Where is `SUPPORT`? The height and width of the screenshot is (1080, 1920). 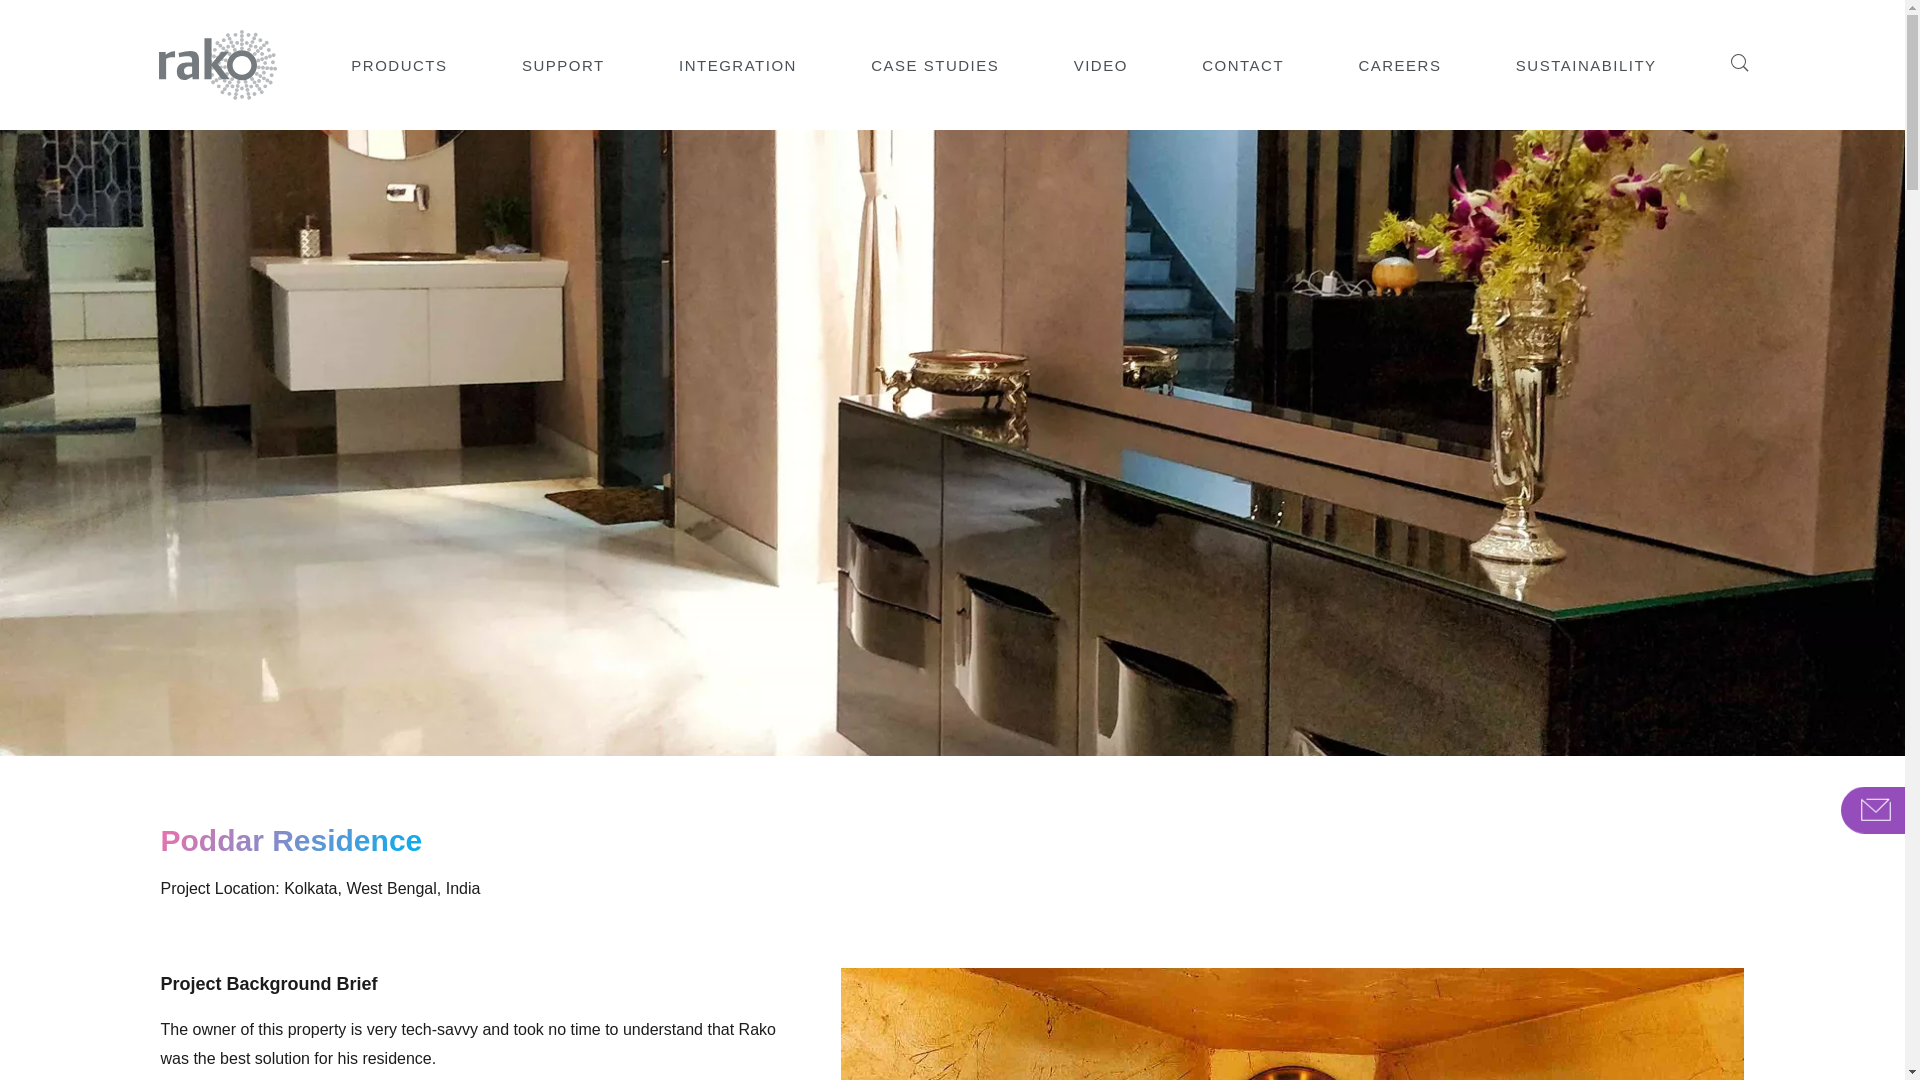 SUPPORT is located at coordinates (563, 64).